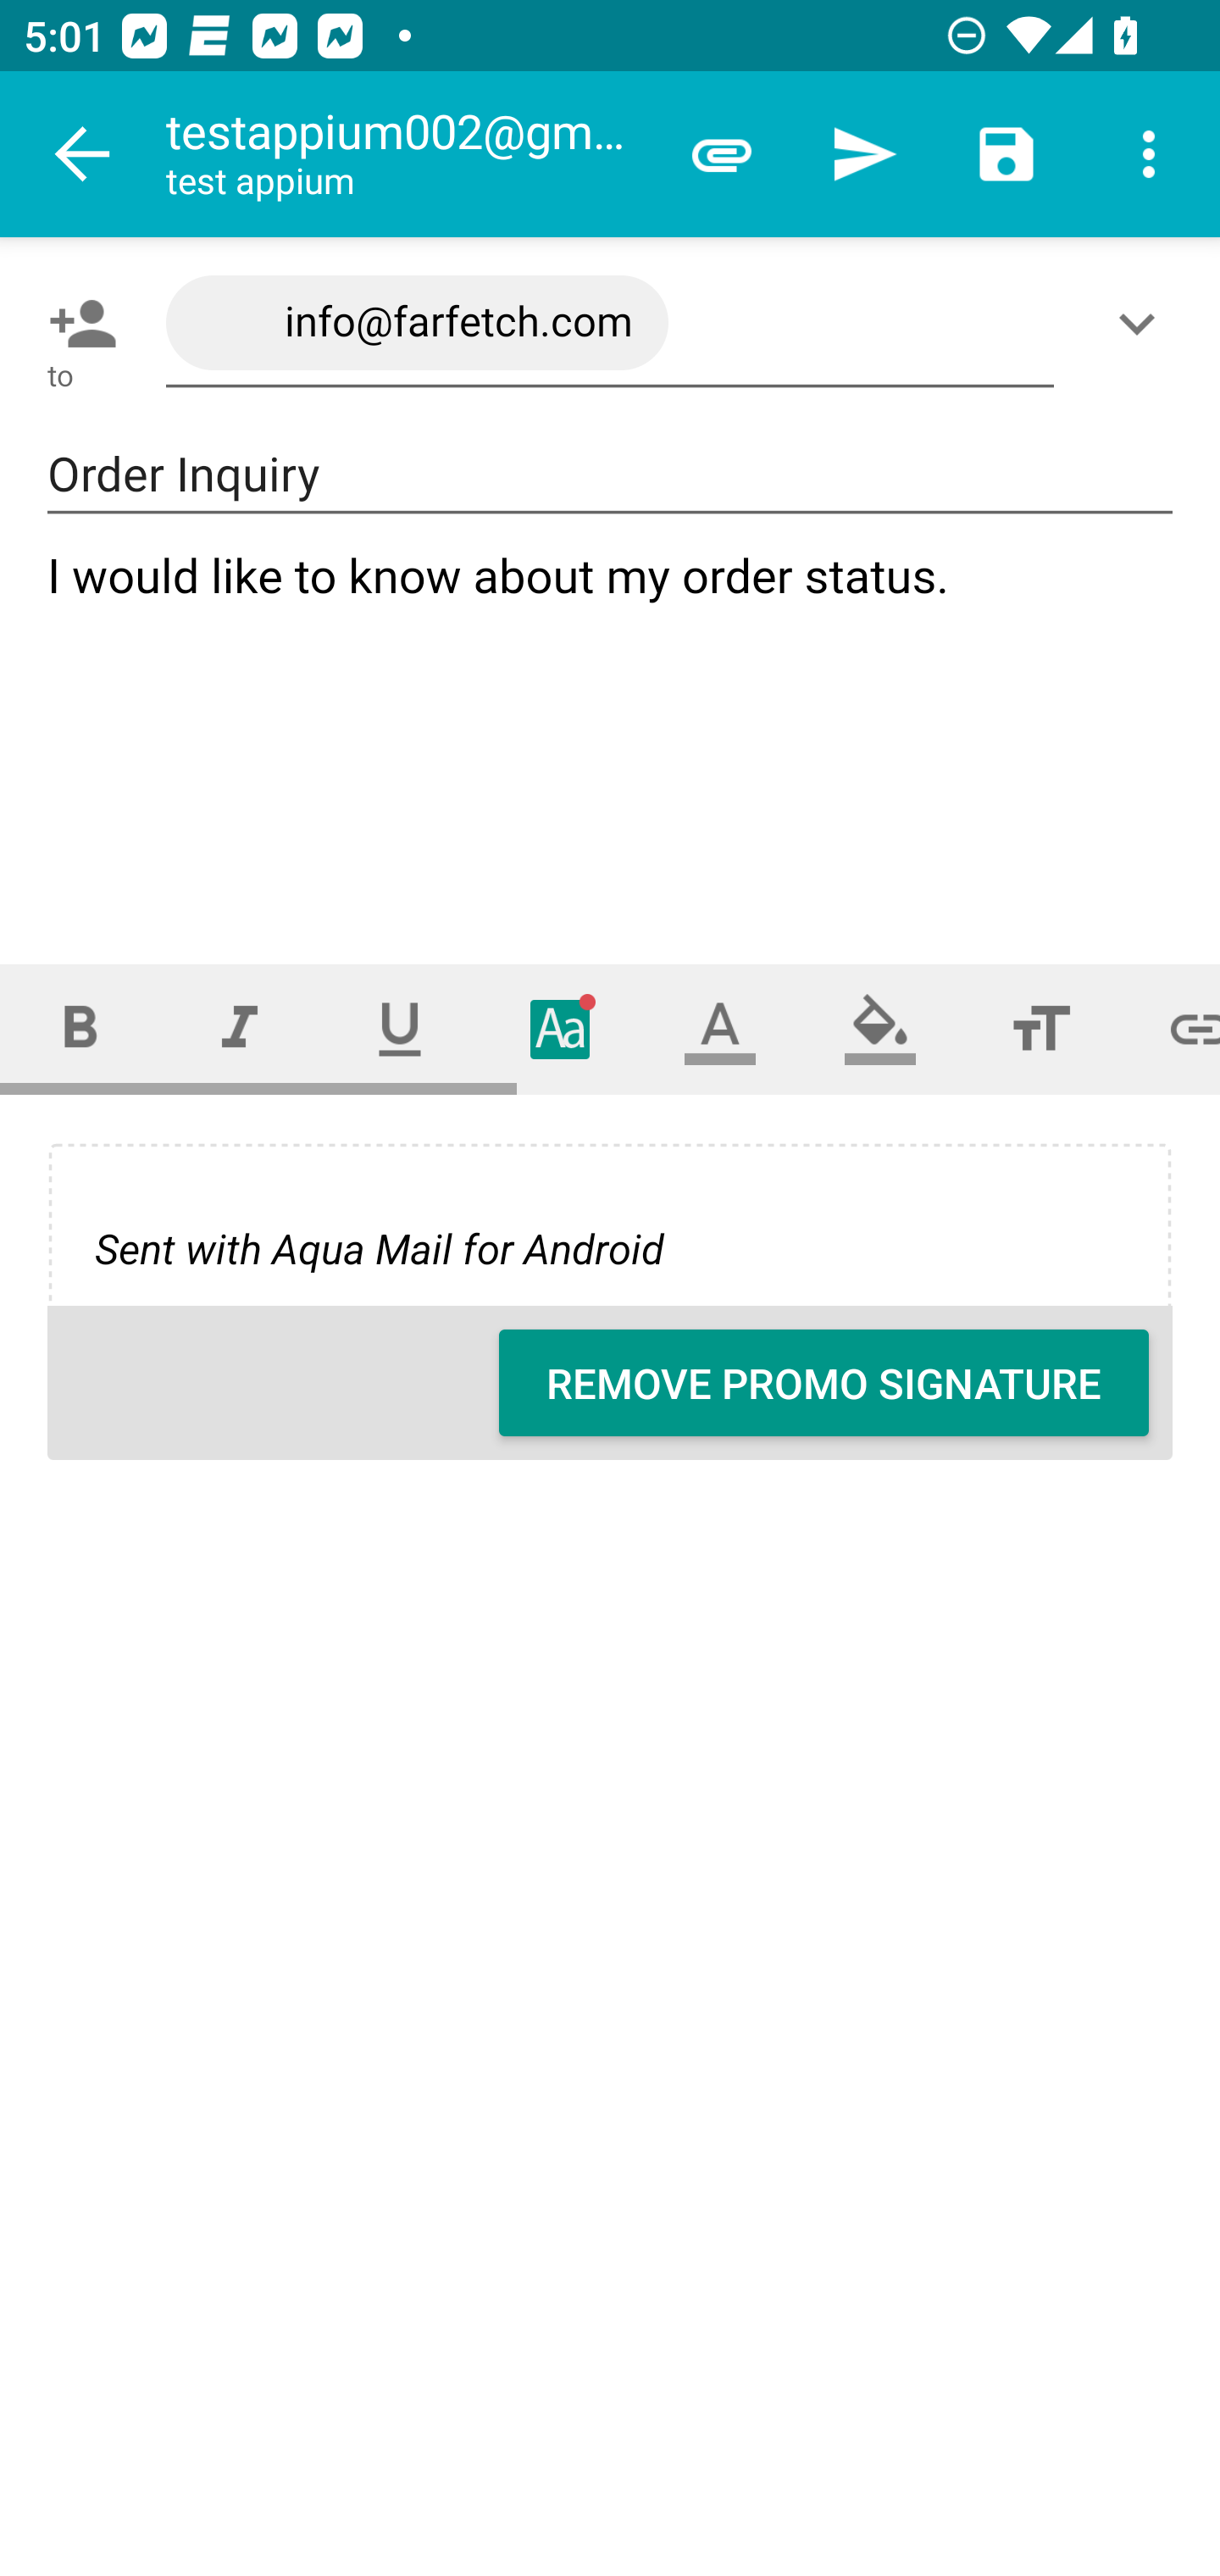 The width and height of the screenshot is (1220, 2576). Describe the element at coordinates (720, 1029) in the screenshot. I see `Text color` at that location.